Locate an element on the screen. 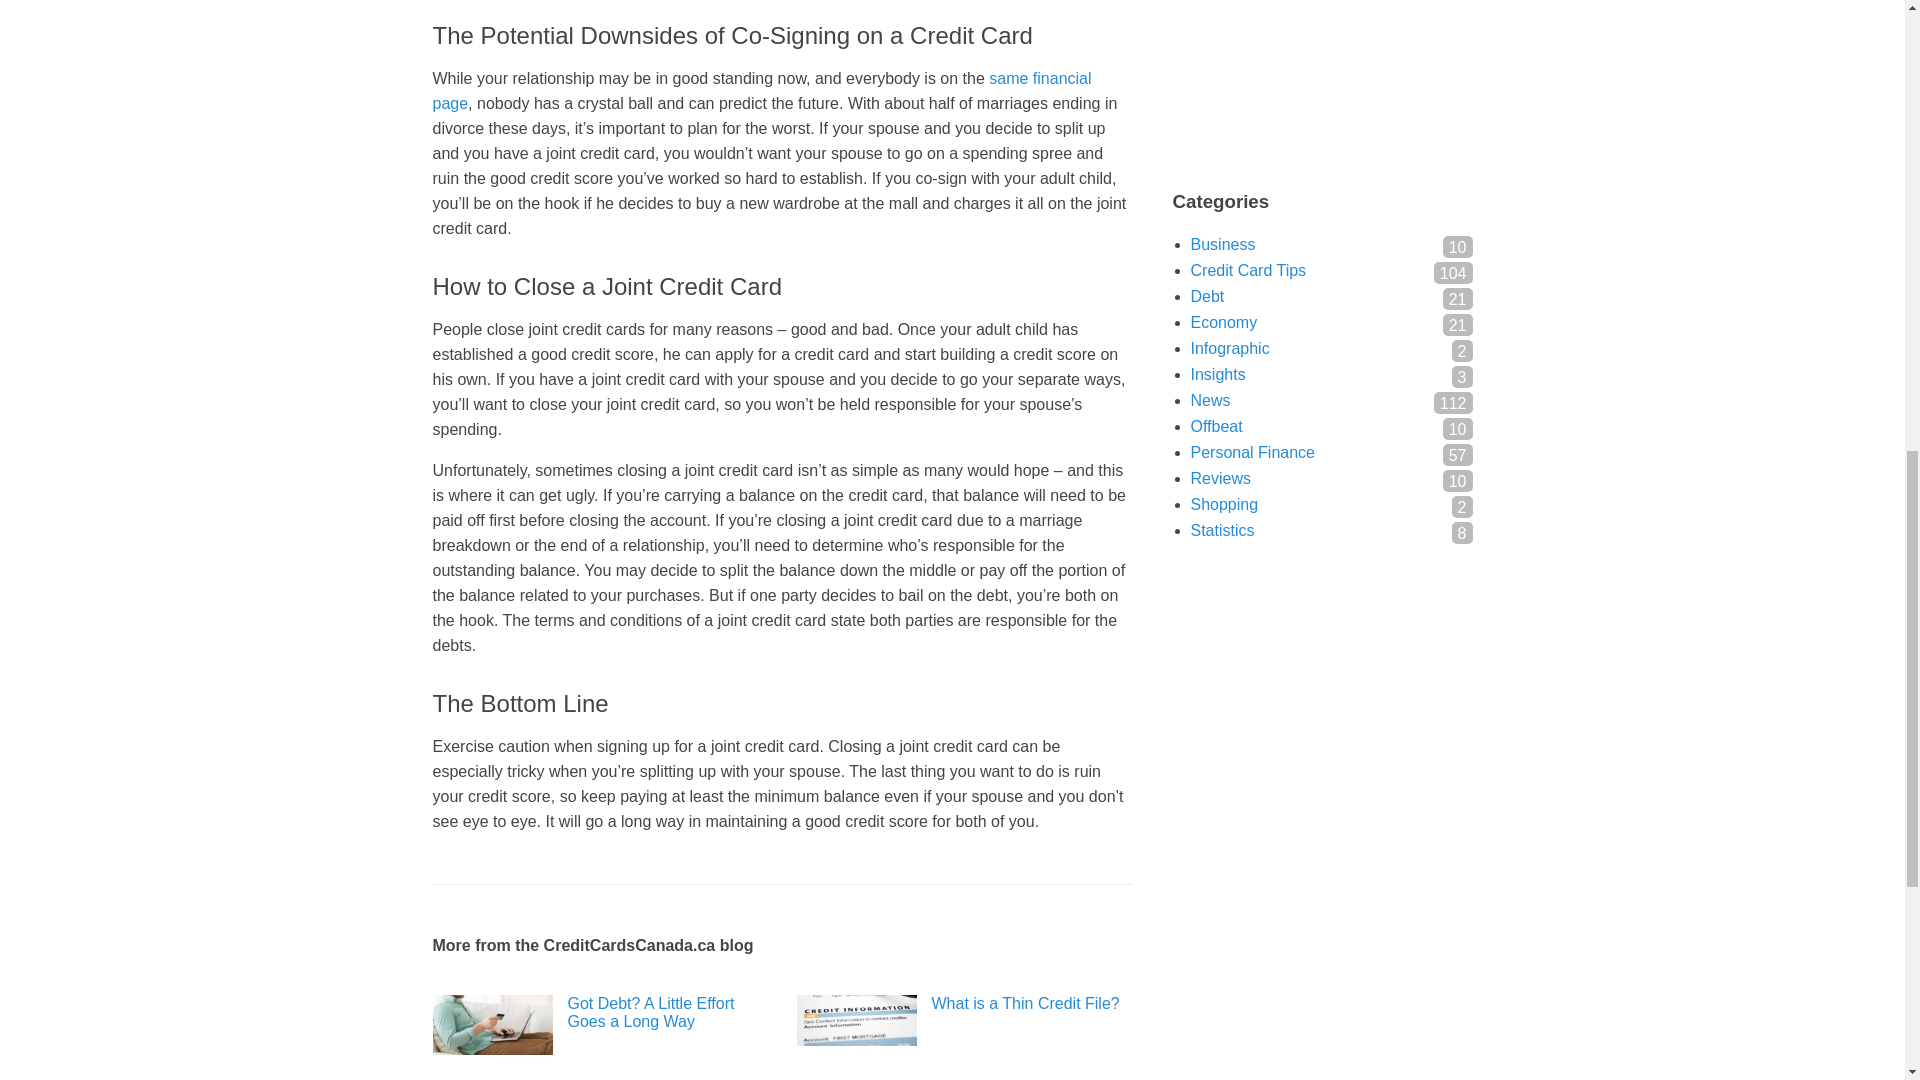  News is located at coordinates (1210, 400).